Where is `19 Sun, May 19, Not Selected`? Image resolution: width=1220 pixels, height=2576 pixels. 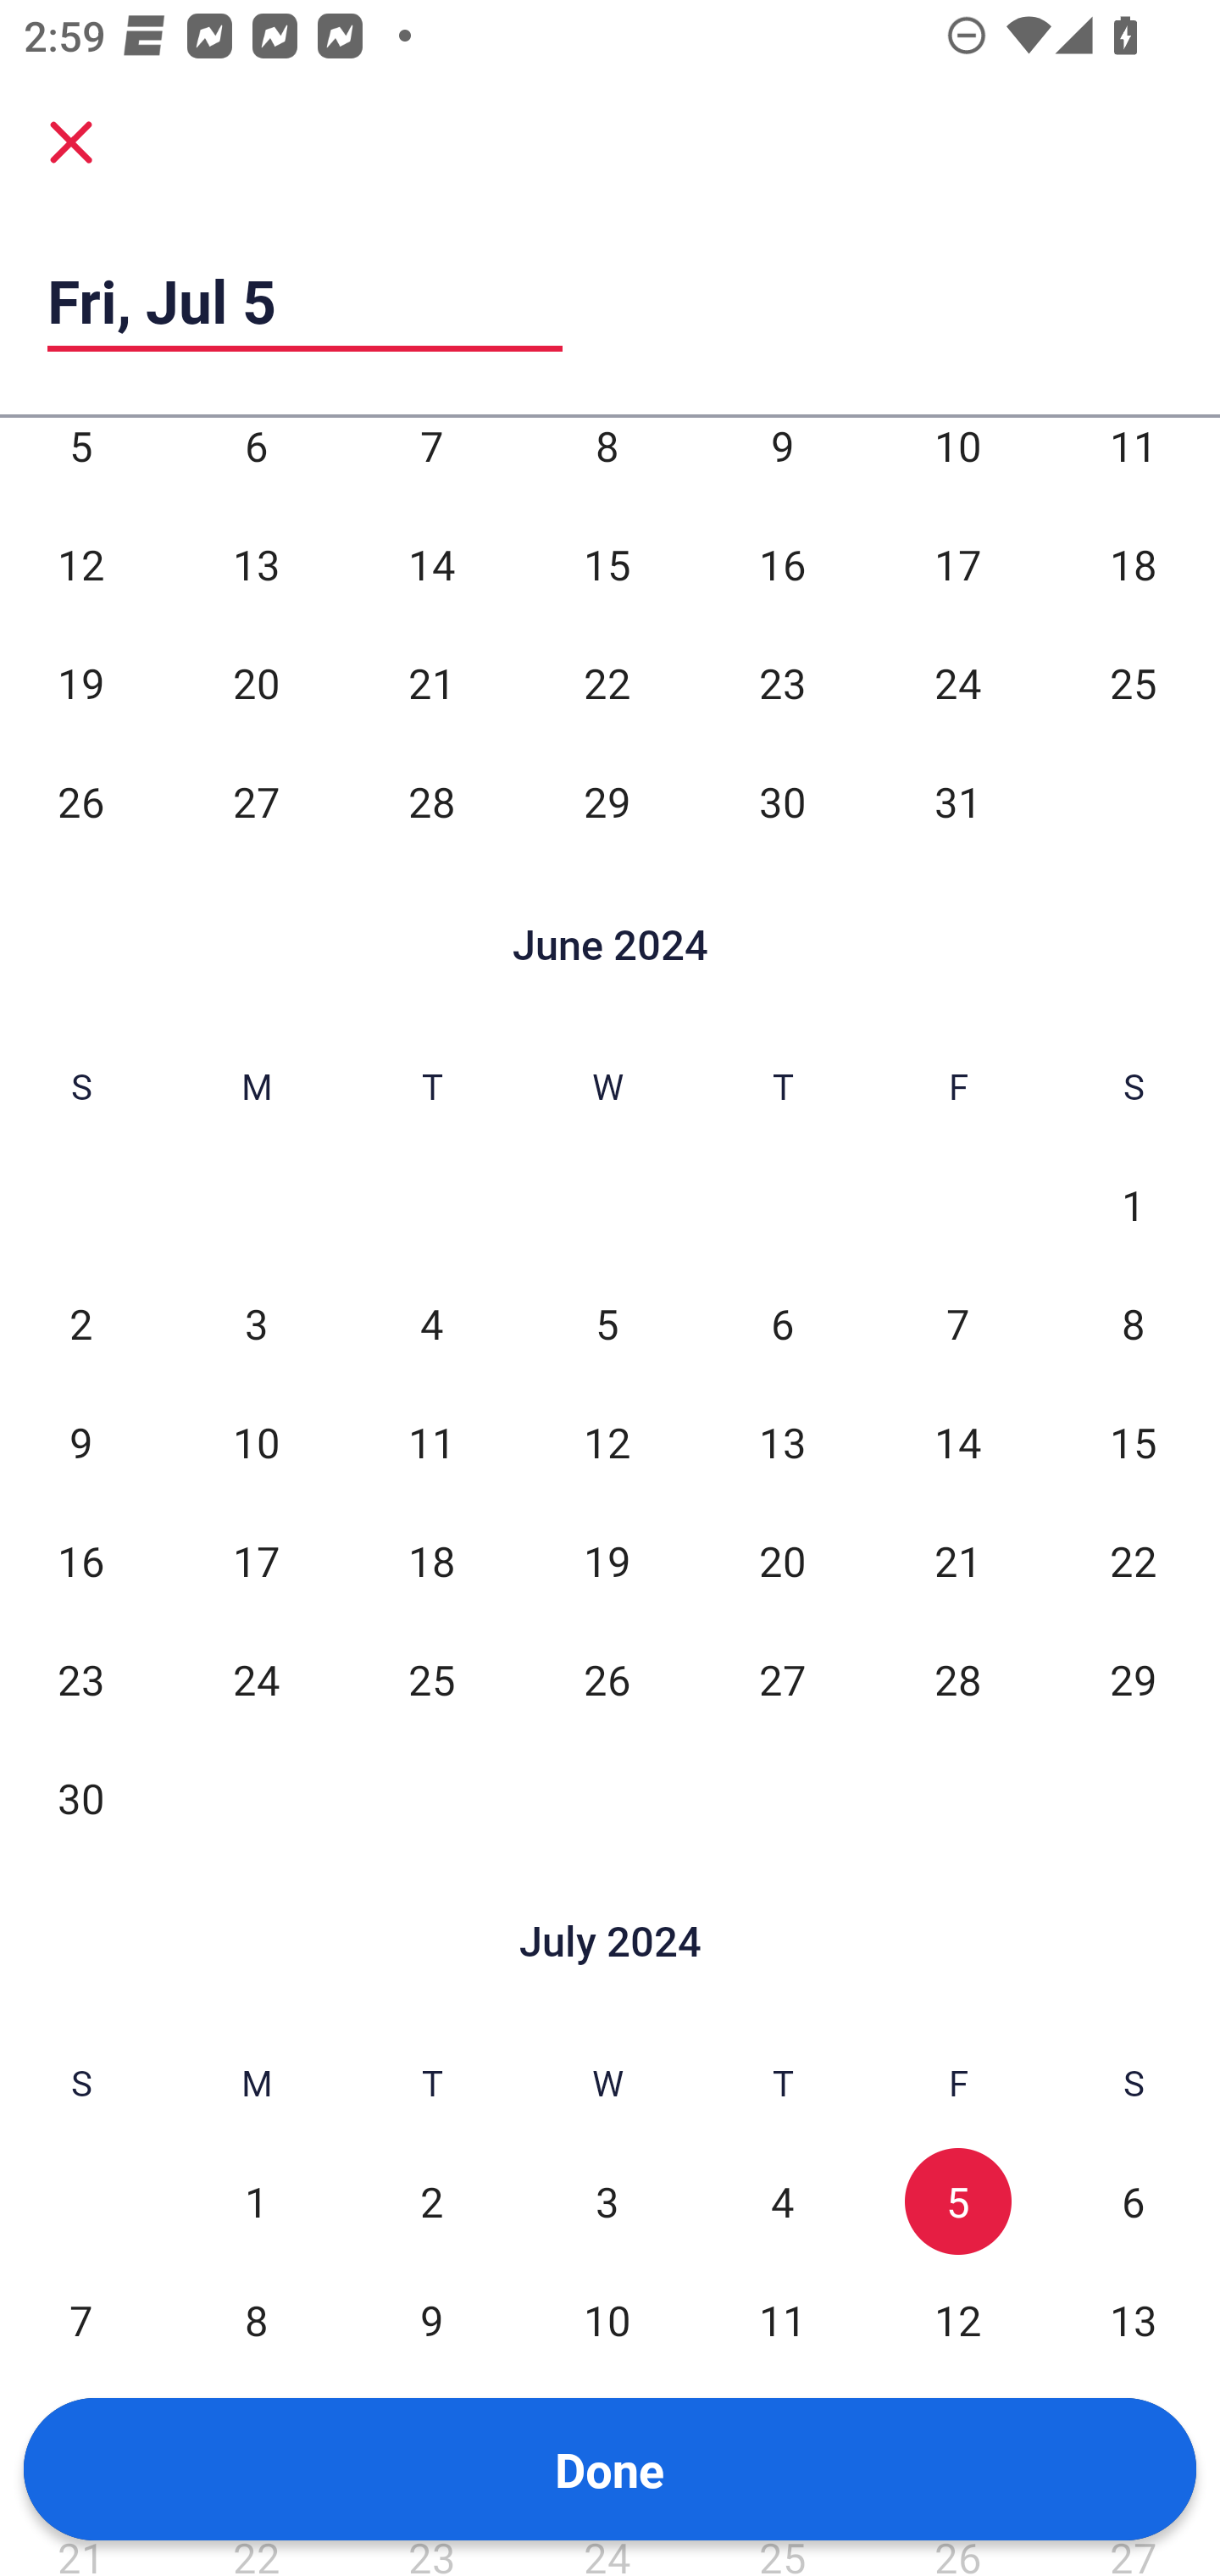
19 Sun, May 19, Not Selected is located at coordinates (80, 682).